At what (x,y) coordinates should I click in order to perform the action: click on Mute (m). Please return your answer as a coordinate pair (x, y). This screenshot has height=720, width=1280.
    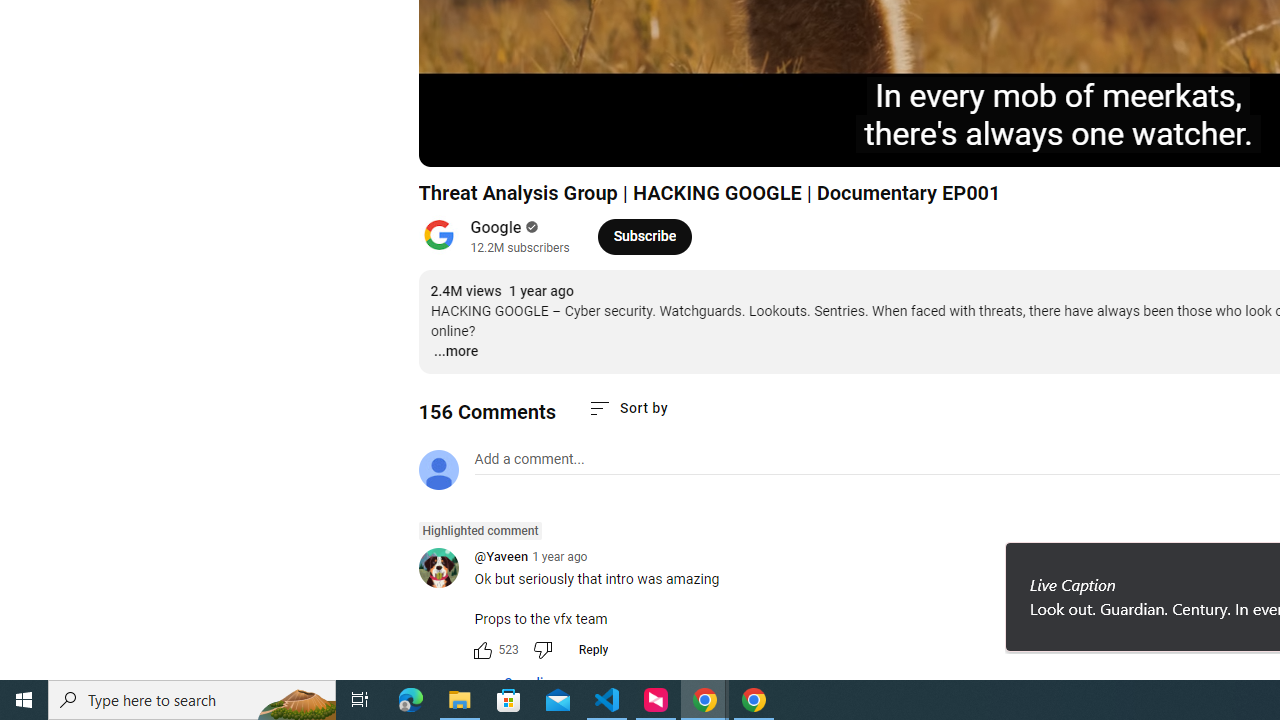
    Looking at the image, I should click on (548, 142).